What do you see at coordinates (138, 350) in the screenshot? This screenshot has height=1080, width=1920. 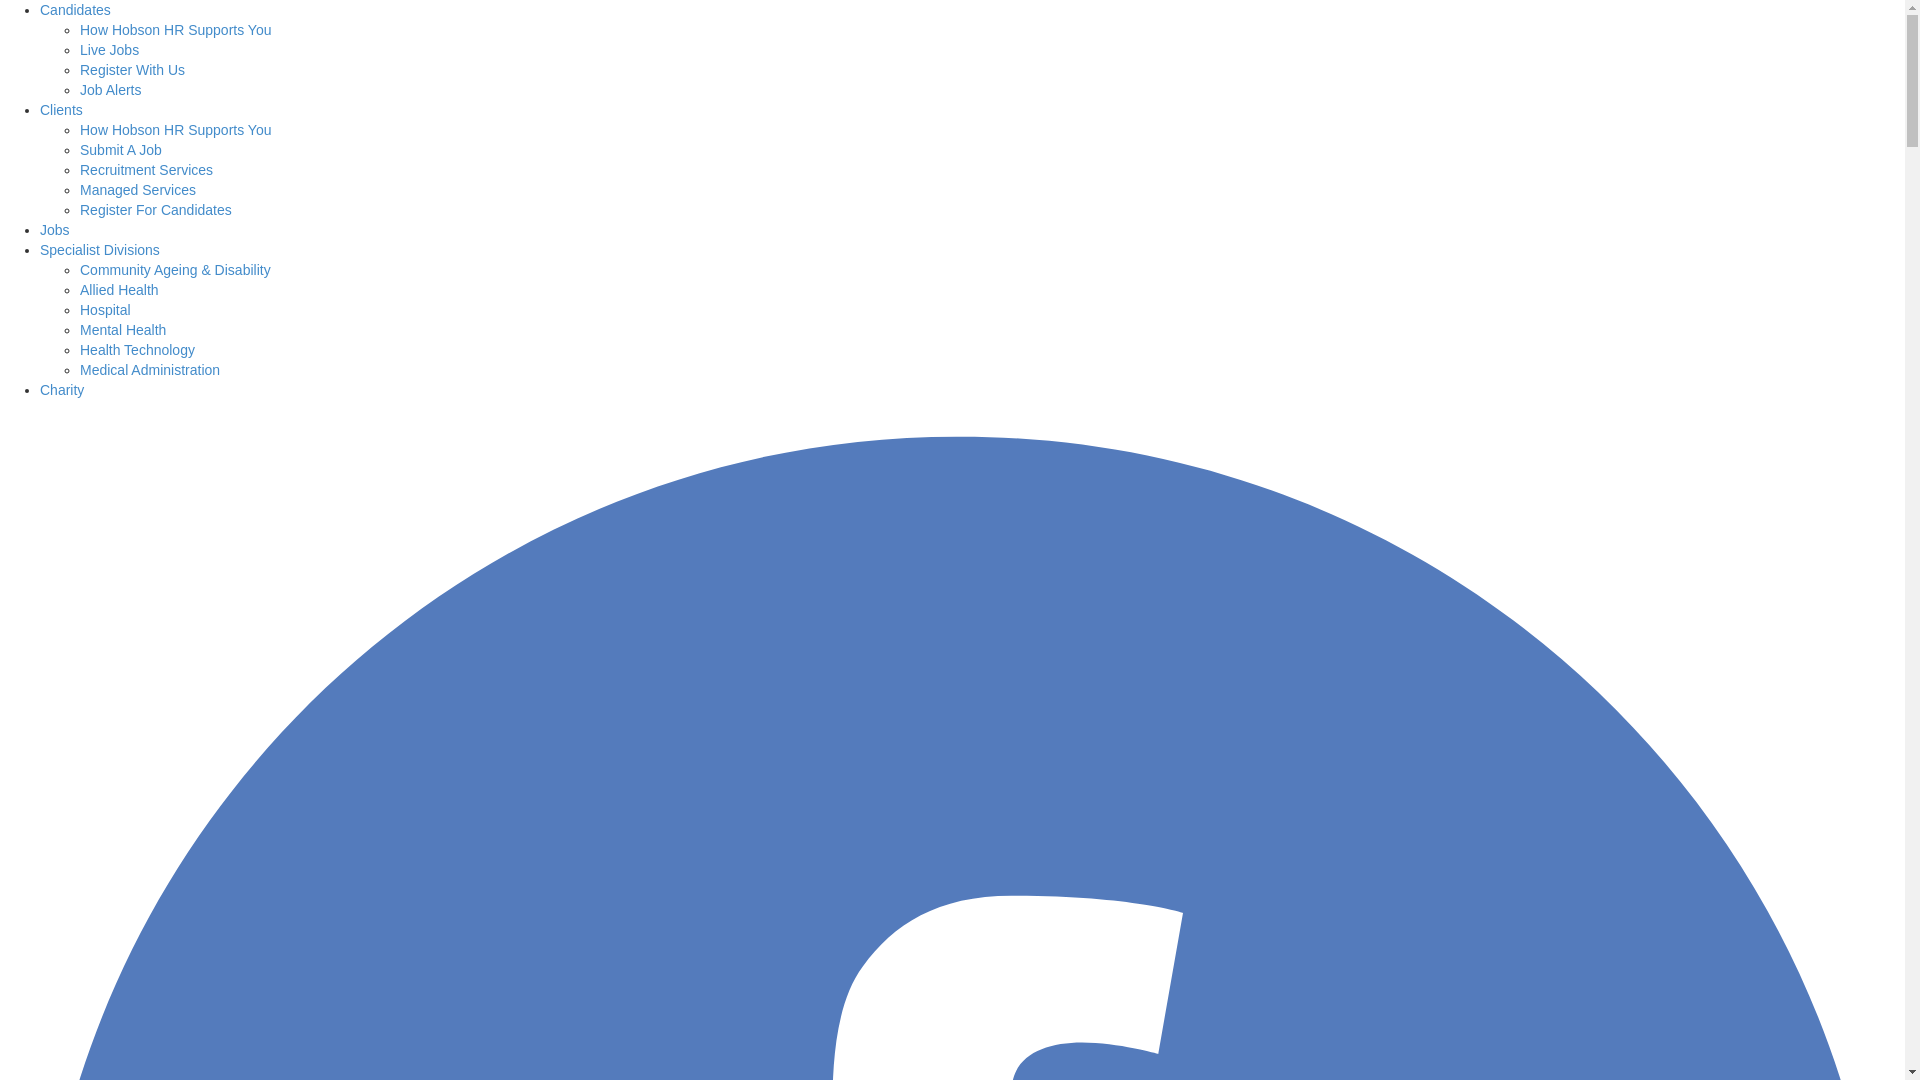 I see `Health Technology` at bounding box center [138, 350].